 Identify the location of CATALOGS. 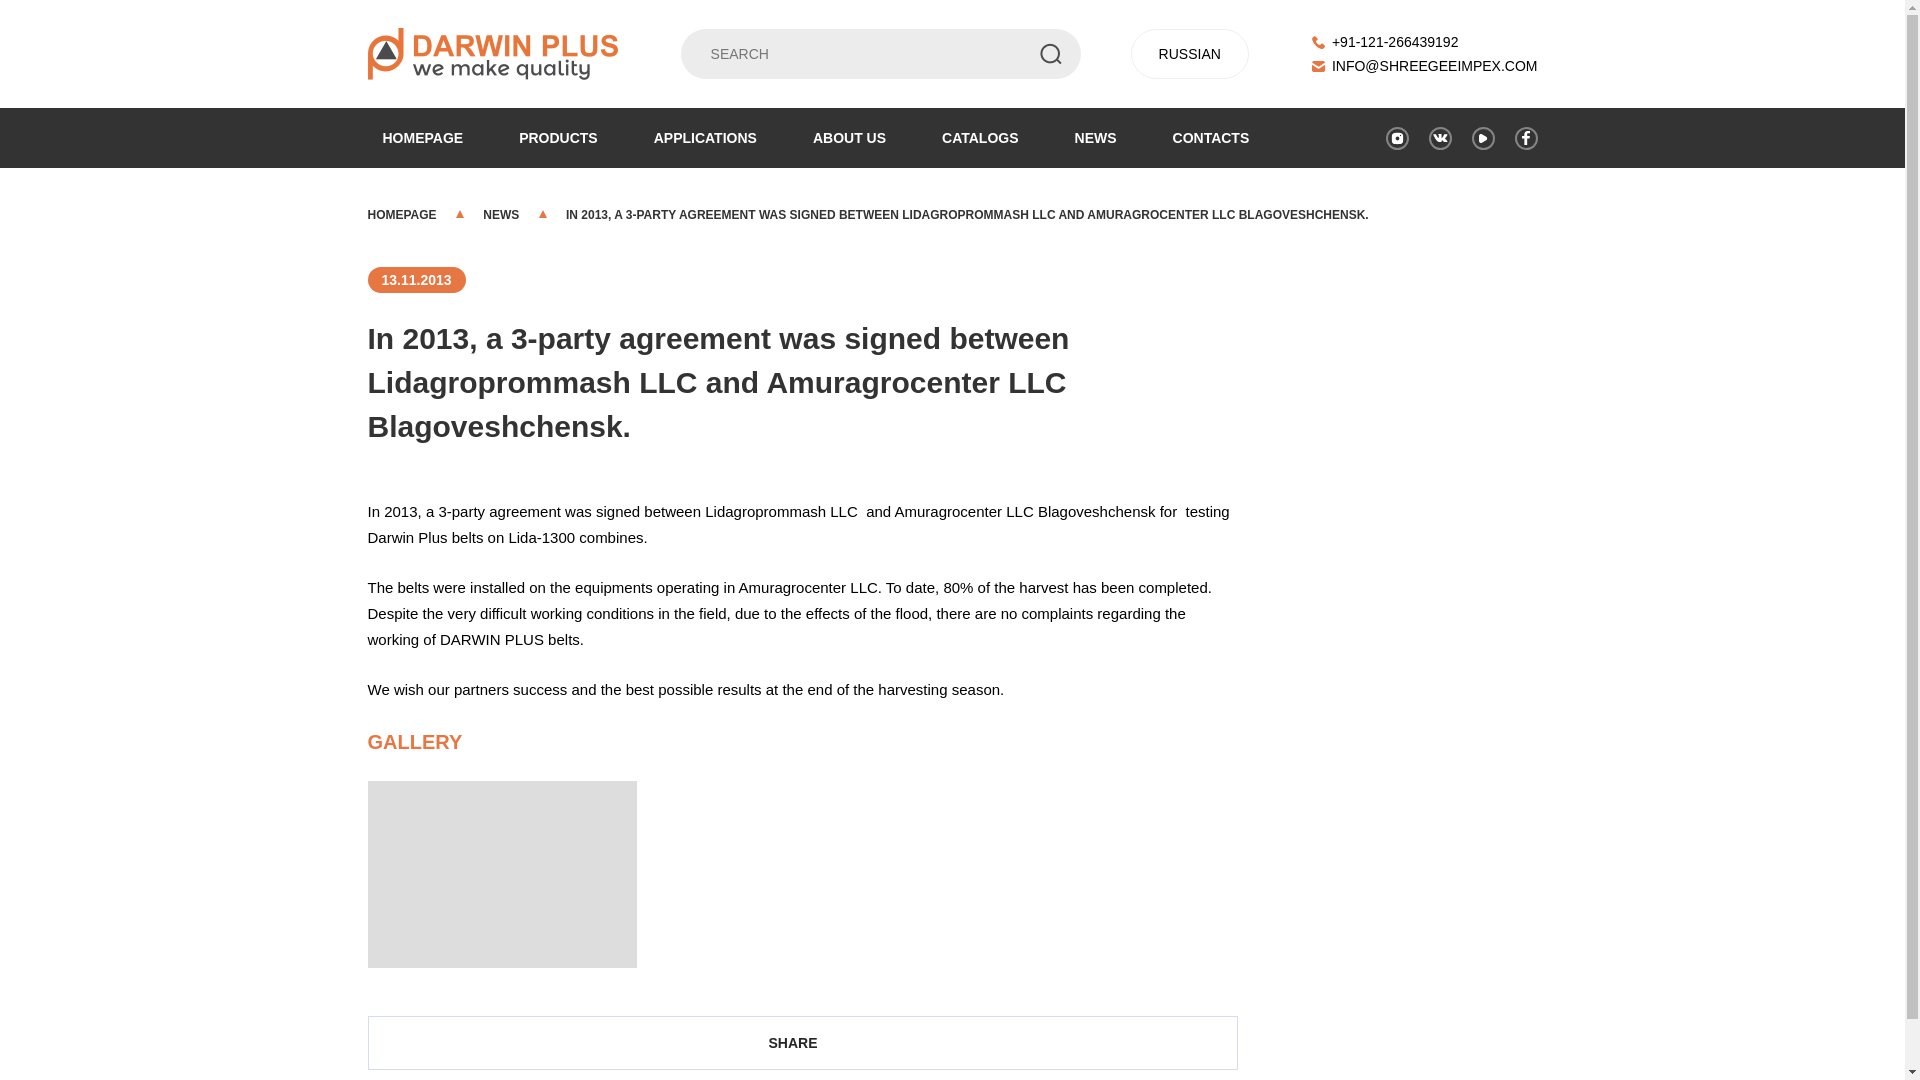
(980, 137).